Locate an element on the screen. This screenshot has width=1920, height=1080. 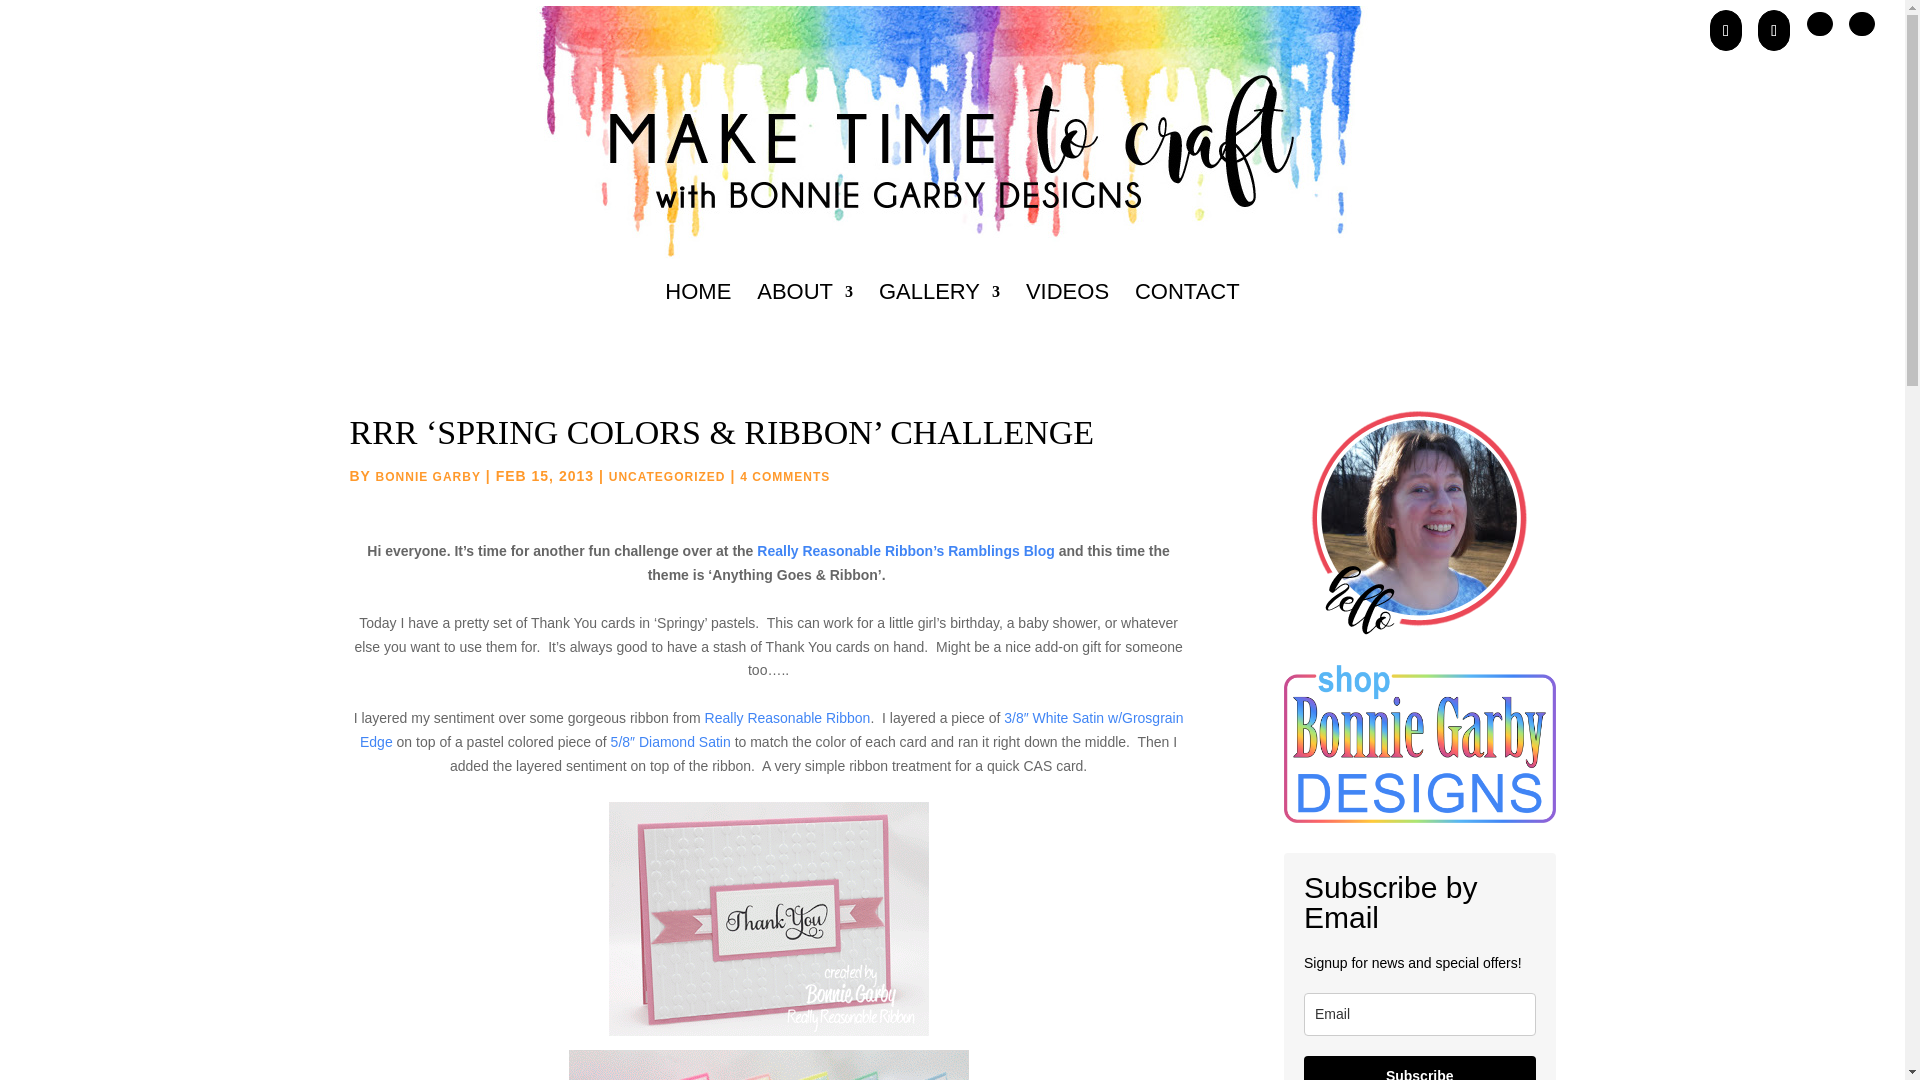
VIDEOS is located at coordinates (1067, 318).